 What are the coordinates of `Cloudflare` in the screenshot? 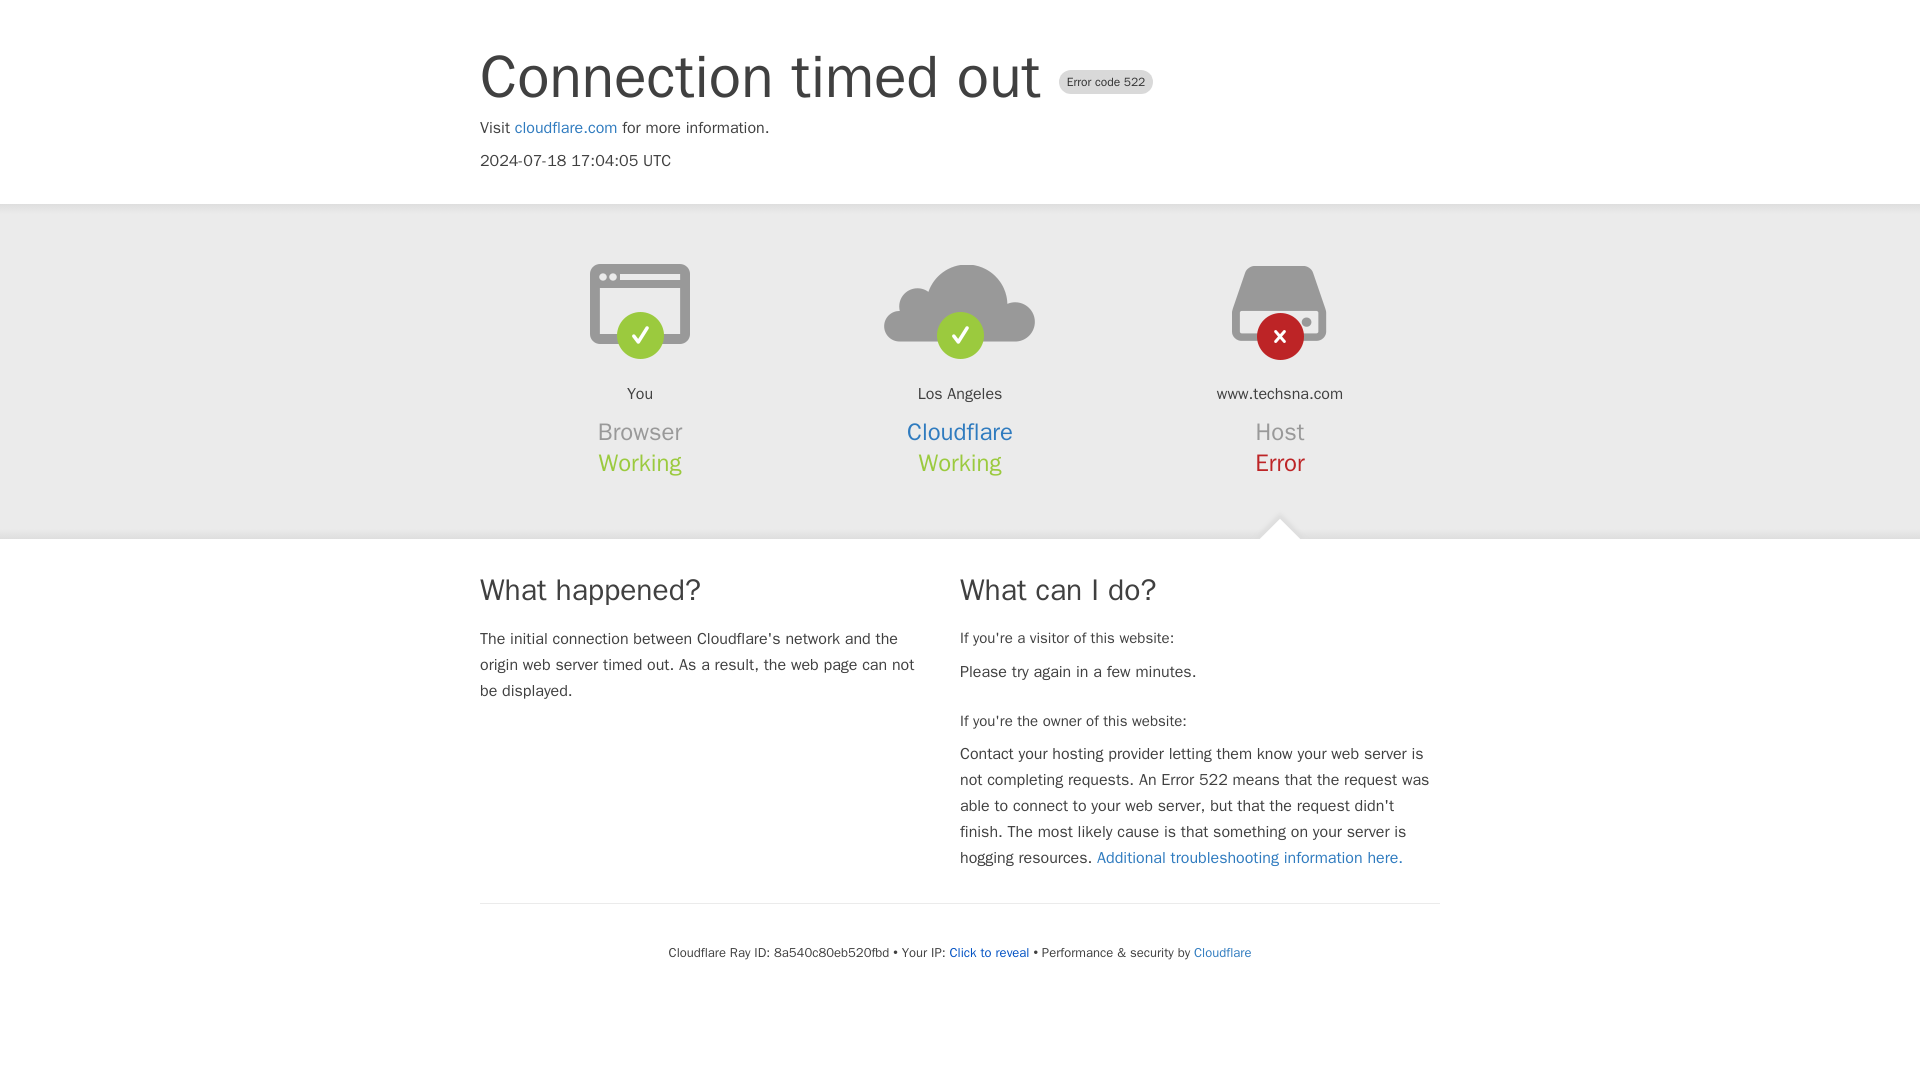 It's located at (1222, 952).